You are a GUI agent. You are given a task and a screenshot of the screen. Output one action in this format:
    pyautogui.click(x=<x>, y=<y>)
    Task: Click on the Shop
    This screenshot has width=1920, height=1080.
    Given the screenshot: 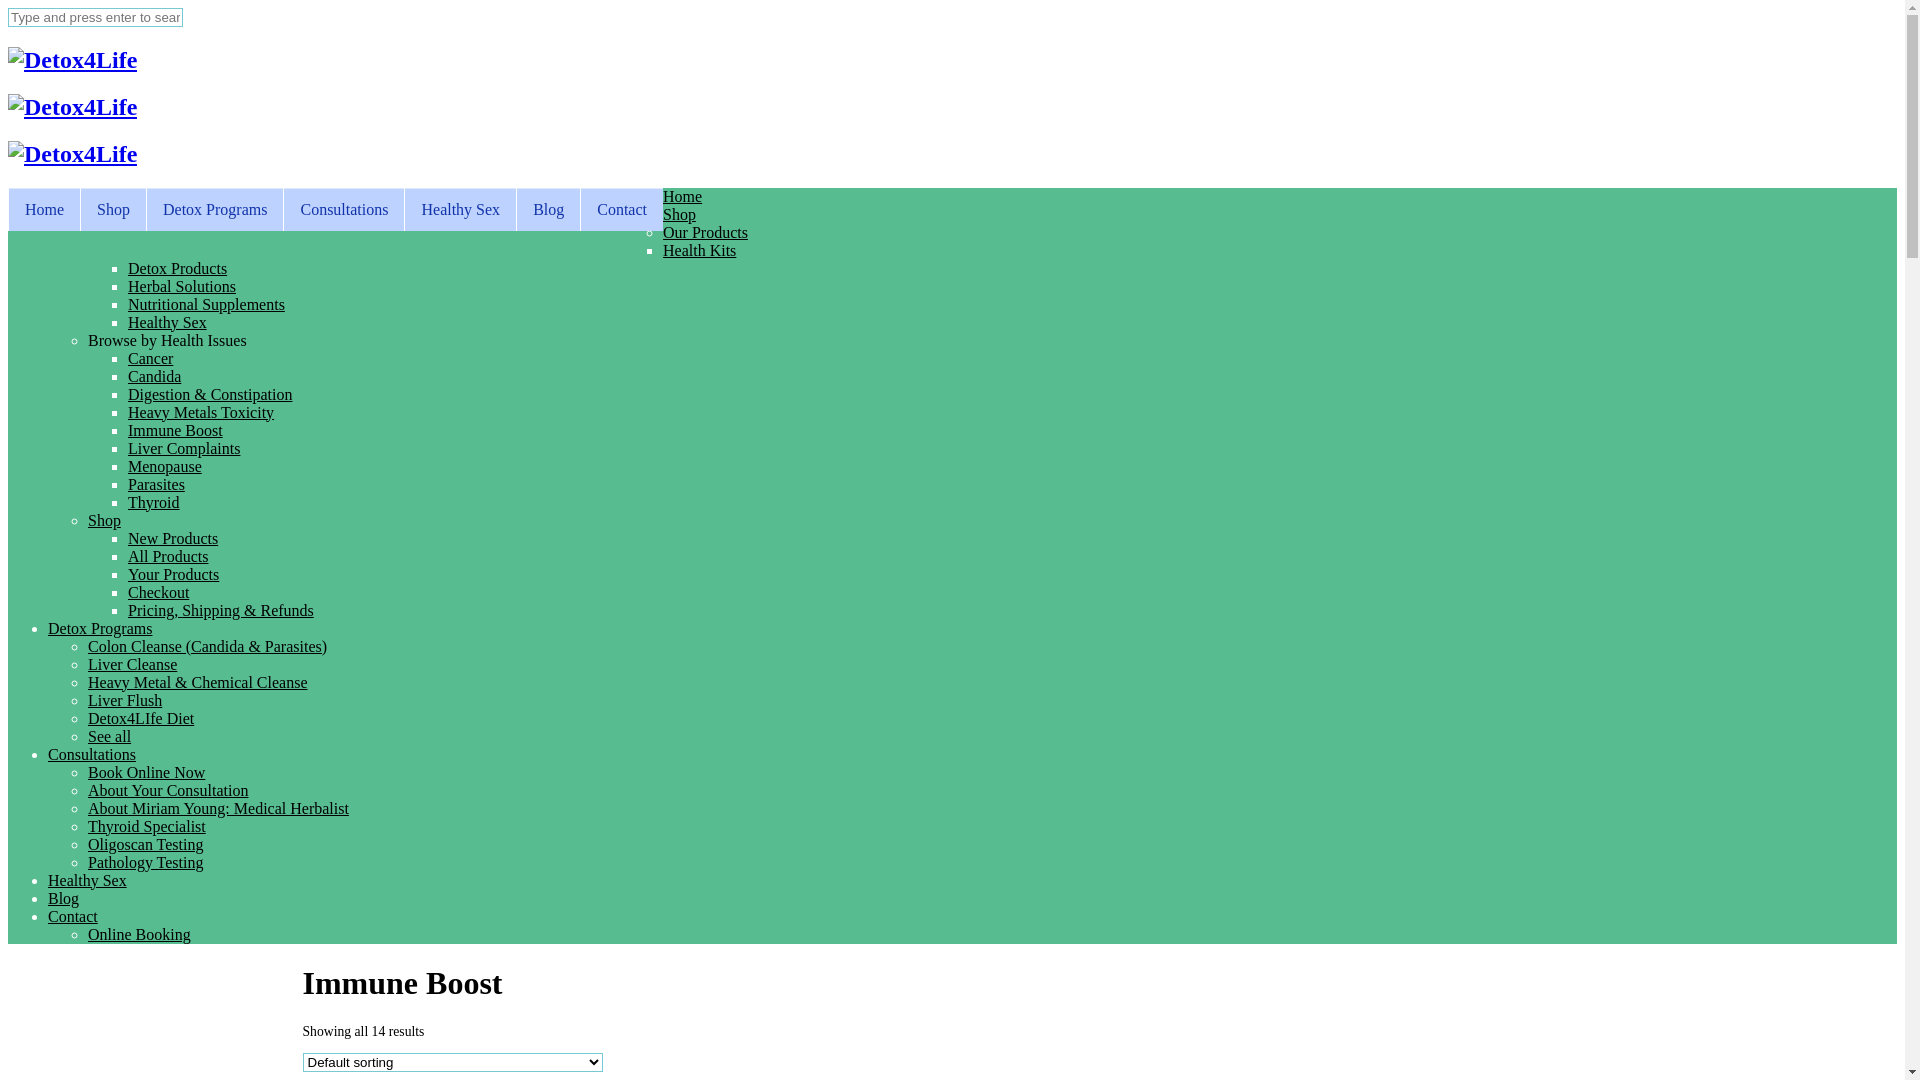 What is the action you would take?
    pyautogui.click(x=113, y=210)
    